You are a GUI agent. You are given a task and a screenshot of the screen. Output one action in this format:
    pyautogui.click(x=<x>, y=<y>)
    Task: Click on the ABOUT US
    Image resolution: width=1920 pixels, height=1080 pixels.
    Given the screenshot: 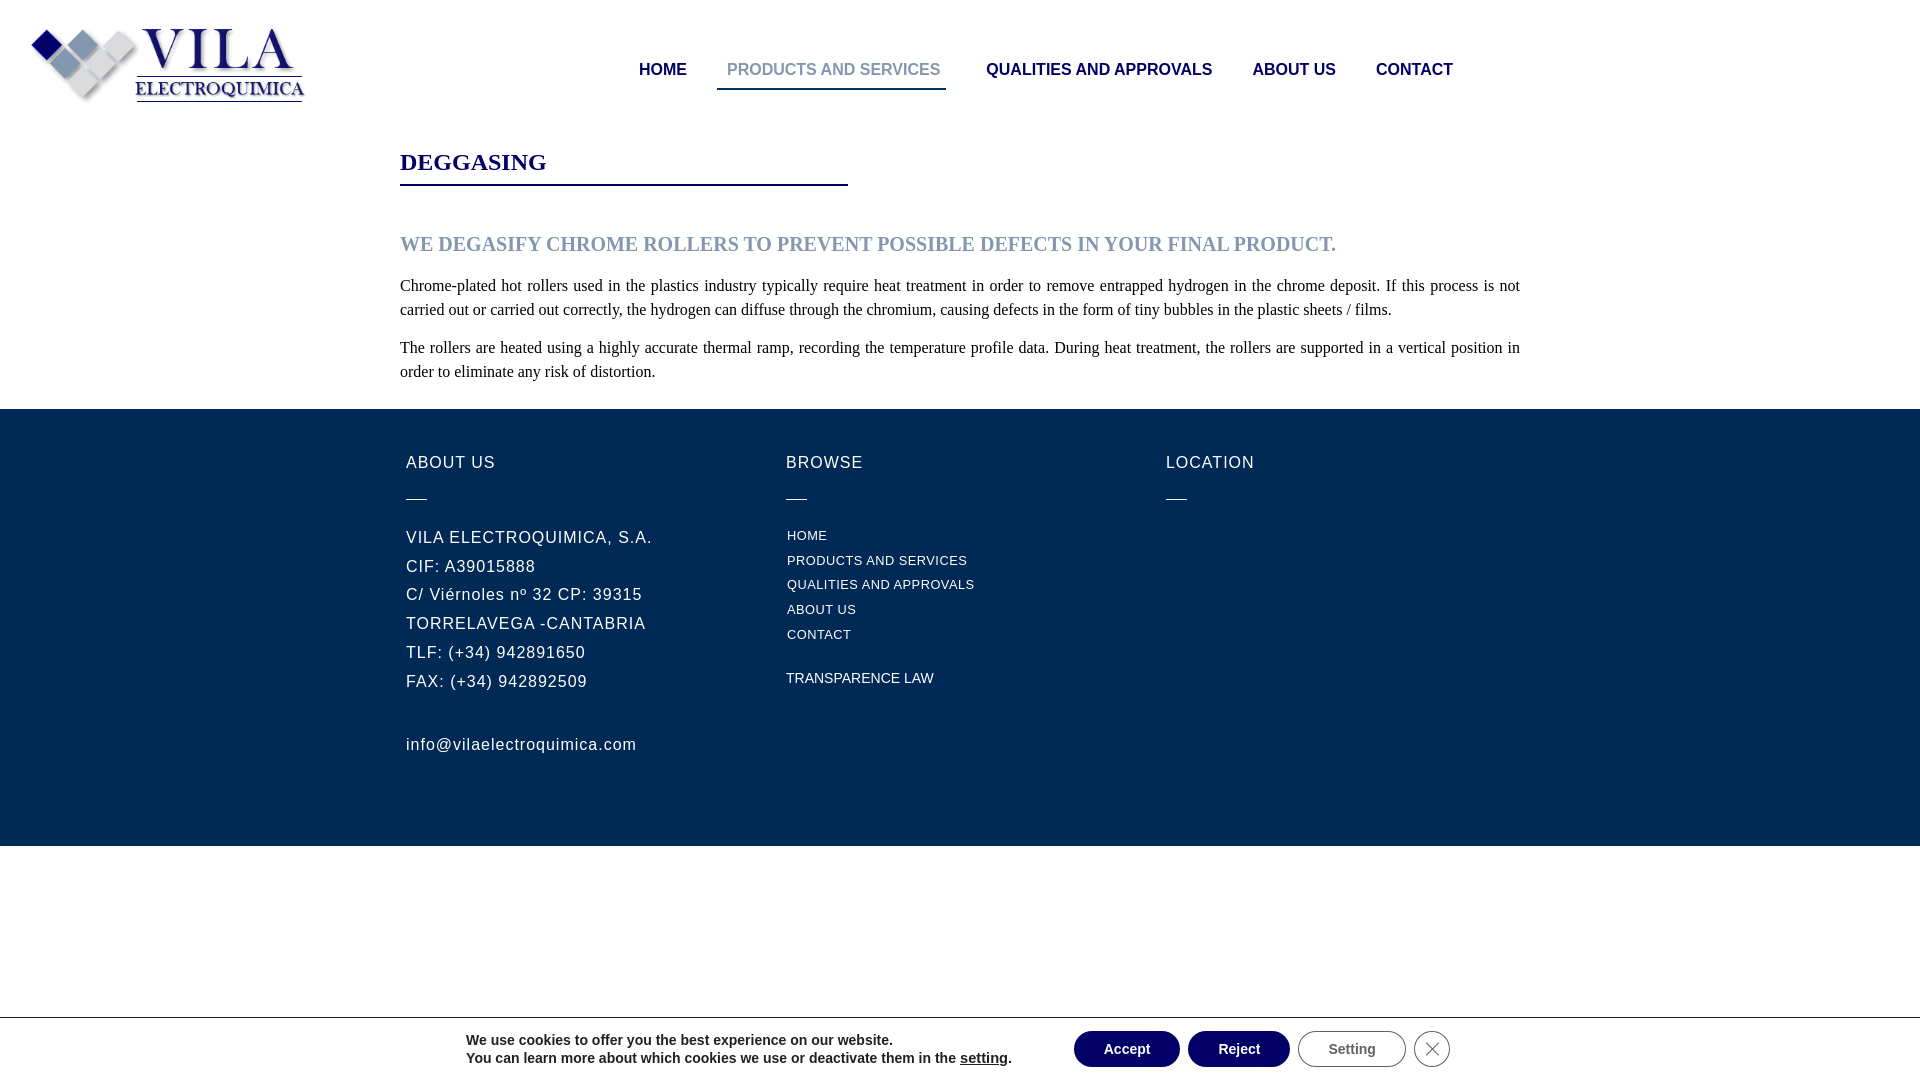 What is the action you would take?
    pyautogui.click(x=1289, y=69)
    